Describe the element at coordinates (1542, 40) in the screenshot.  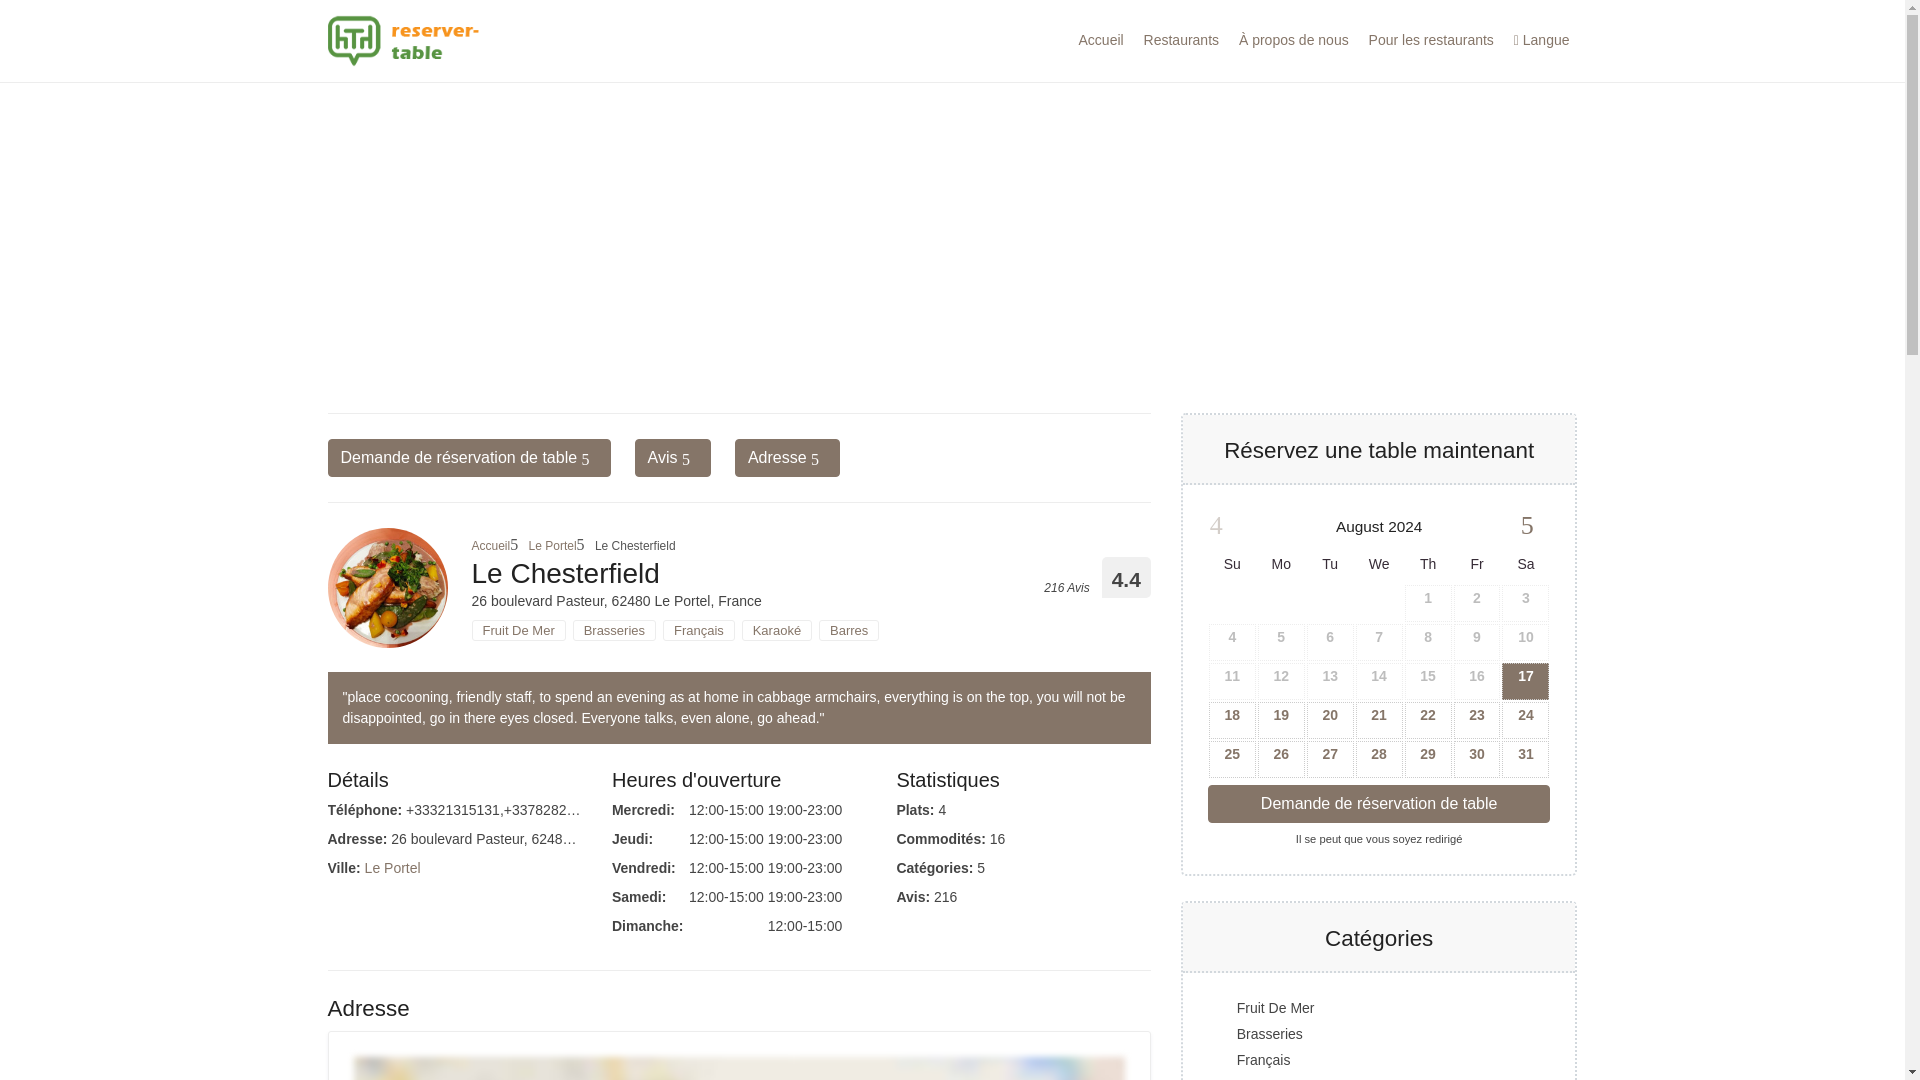
I see `Langue` at that location.